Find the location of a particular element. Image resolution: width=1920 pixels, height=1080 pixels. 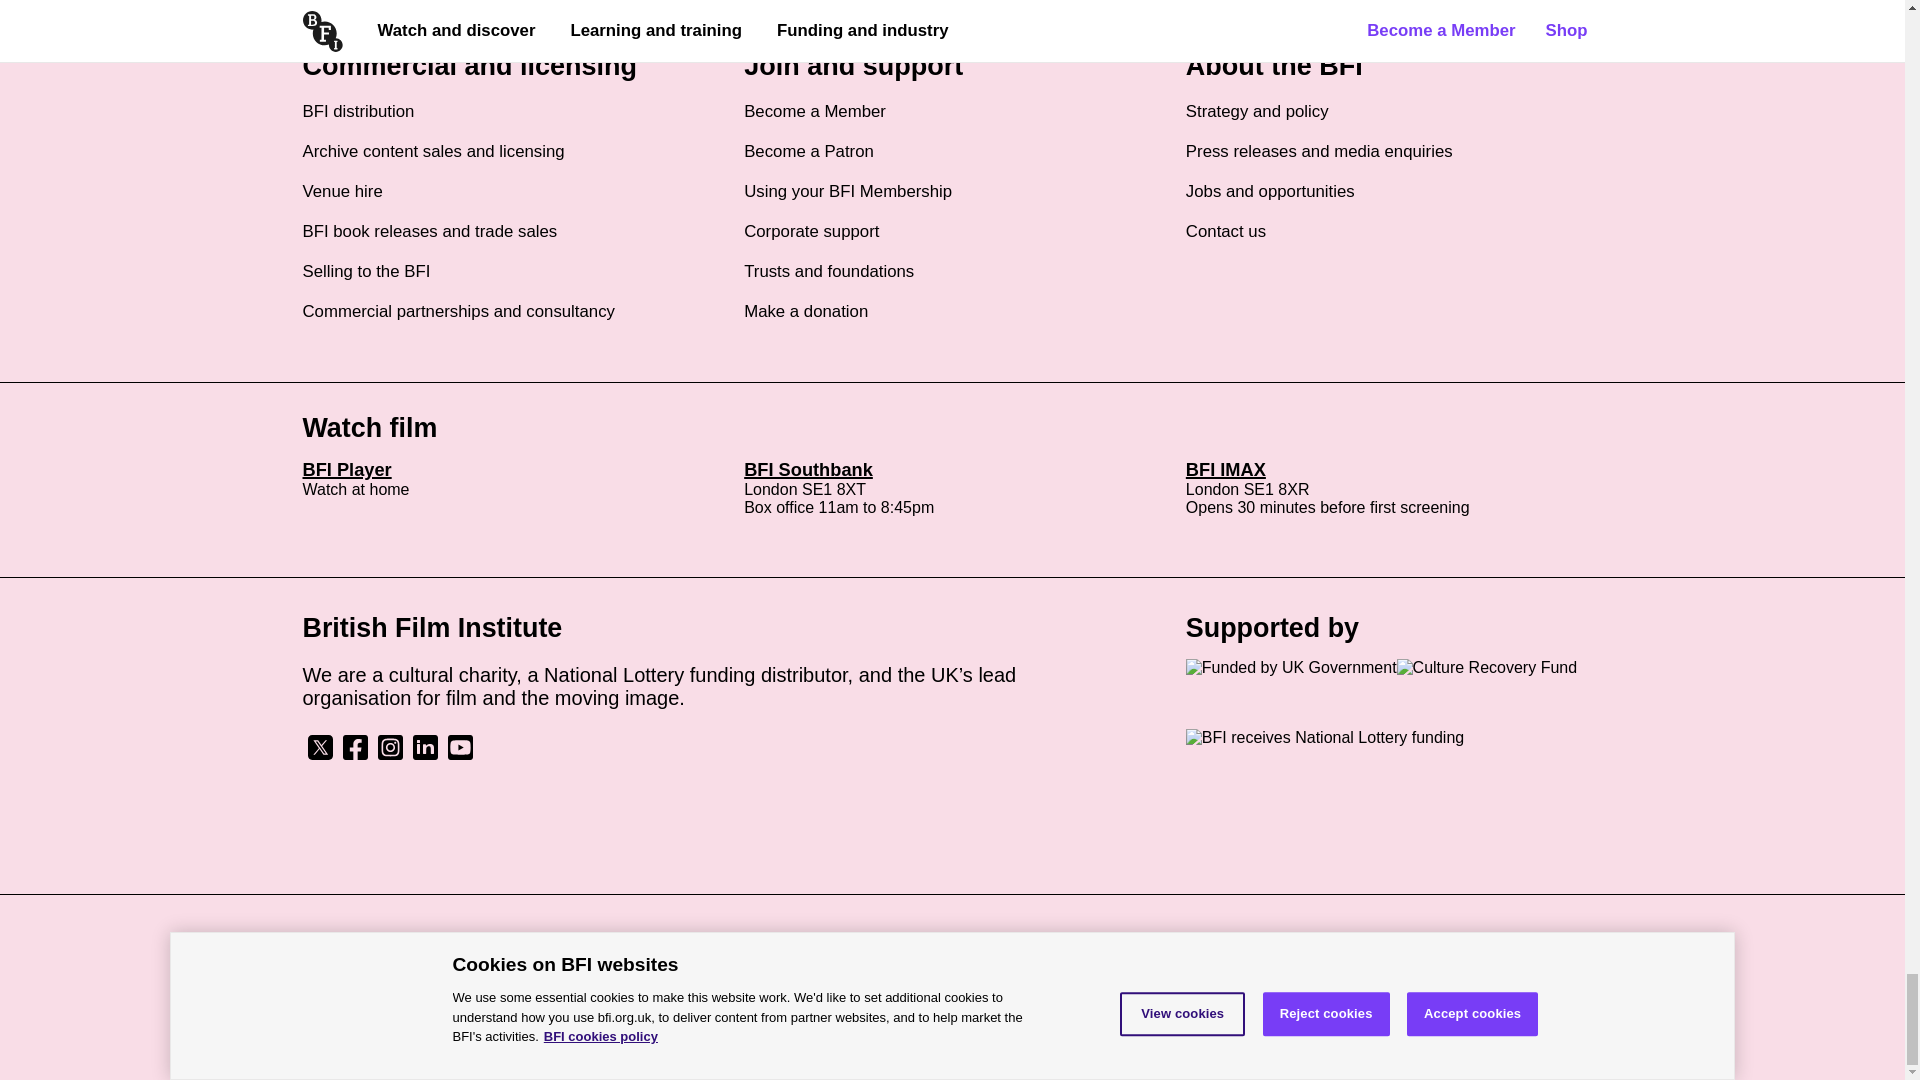

Become a Patron is located at coordinates (808, 152).